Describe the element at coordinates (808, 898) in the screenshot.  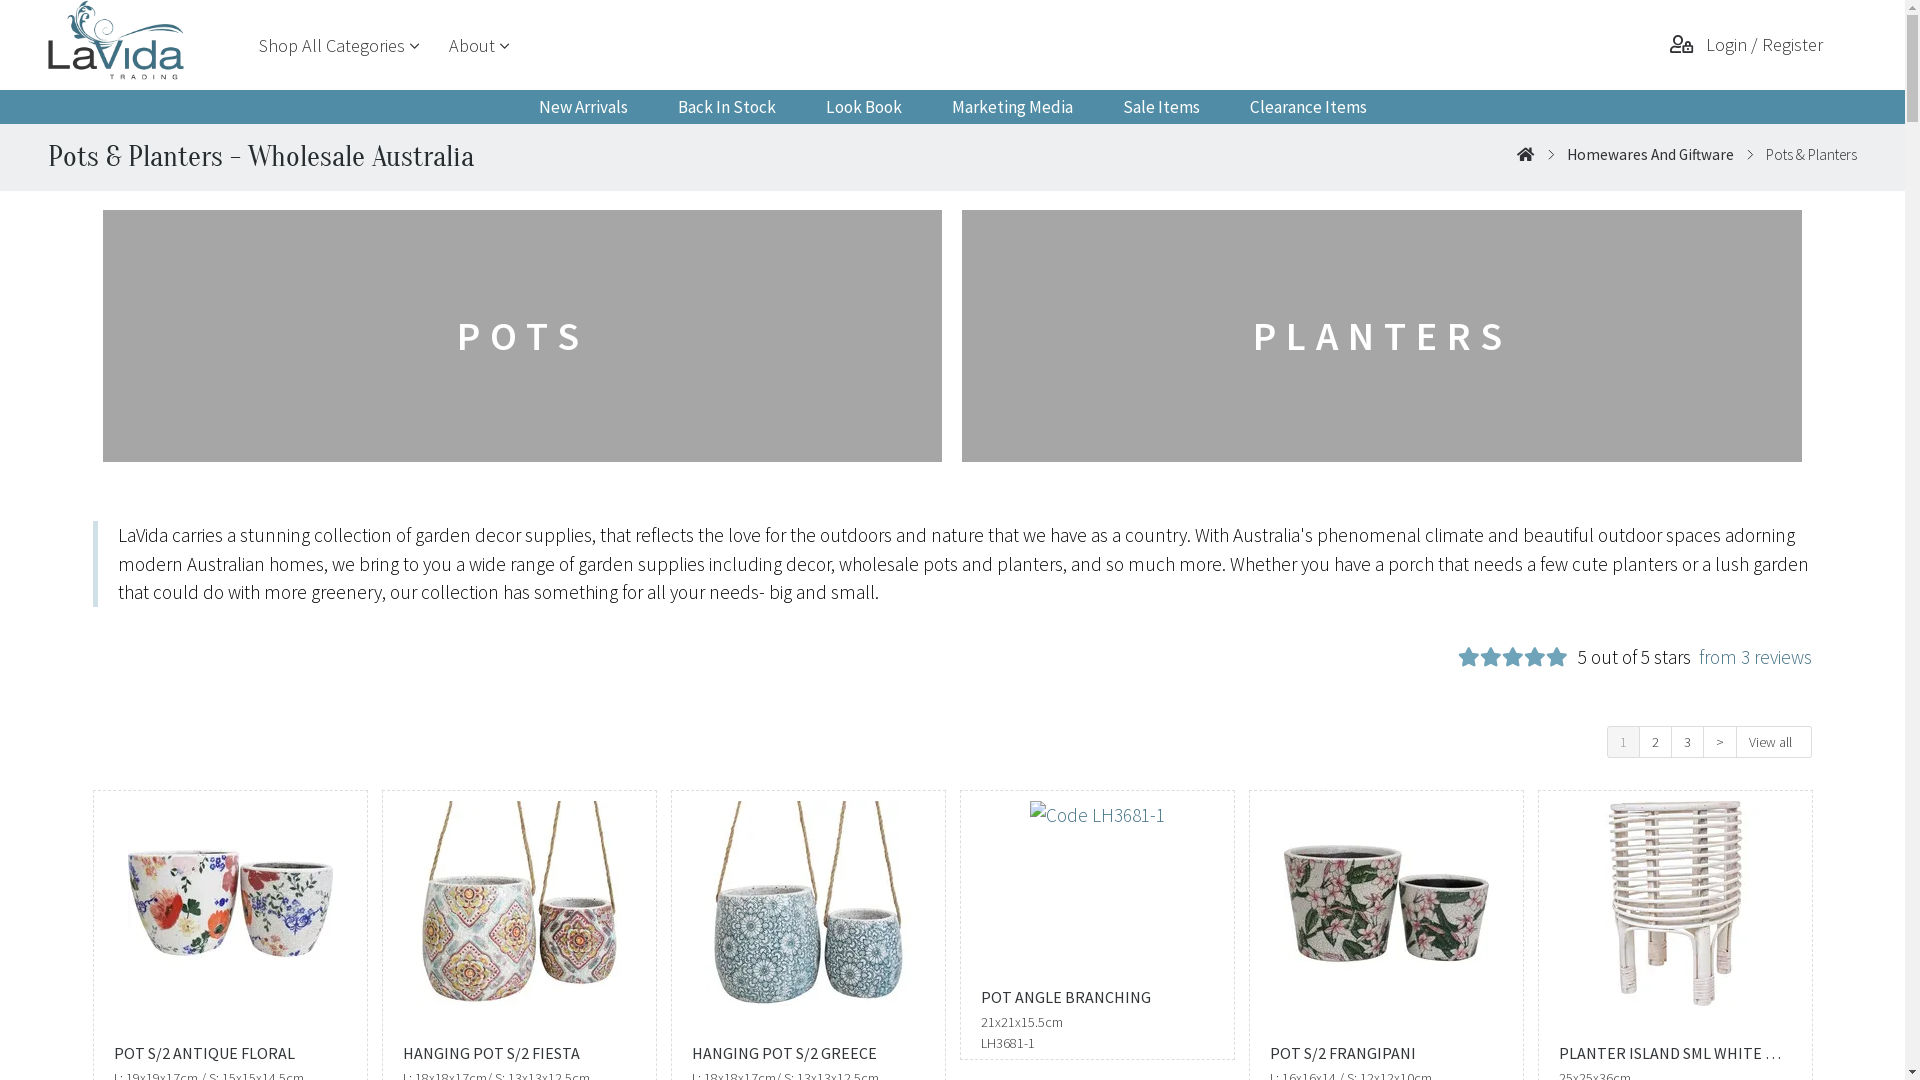
I see `Code LH3685-1` at that location.